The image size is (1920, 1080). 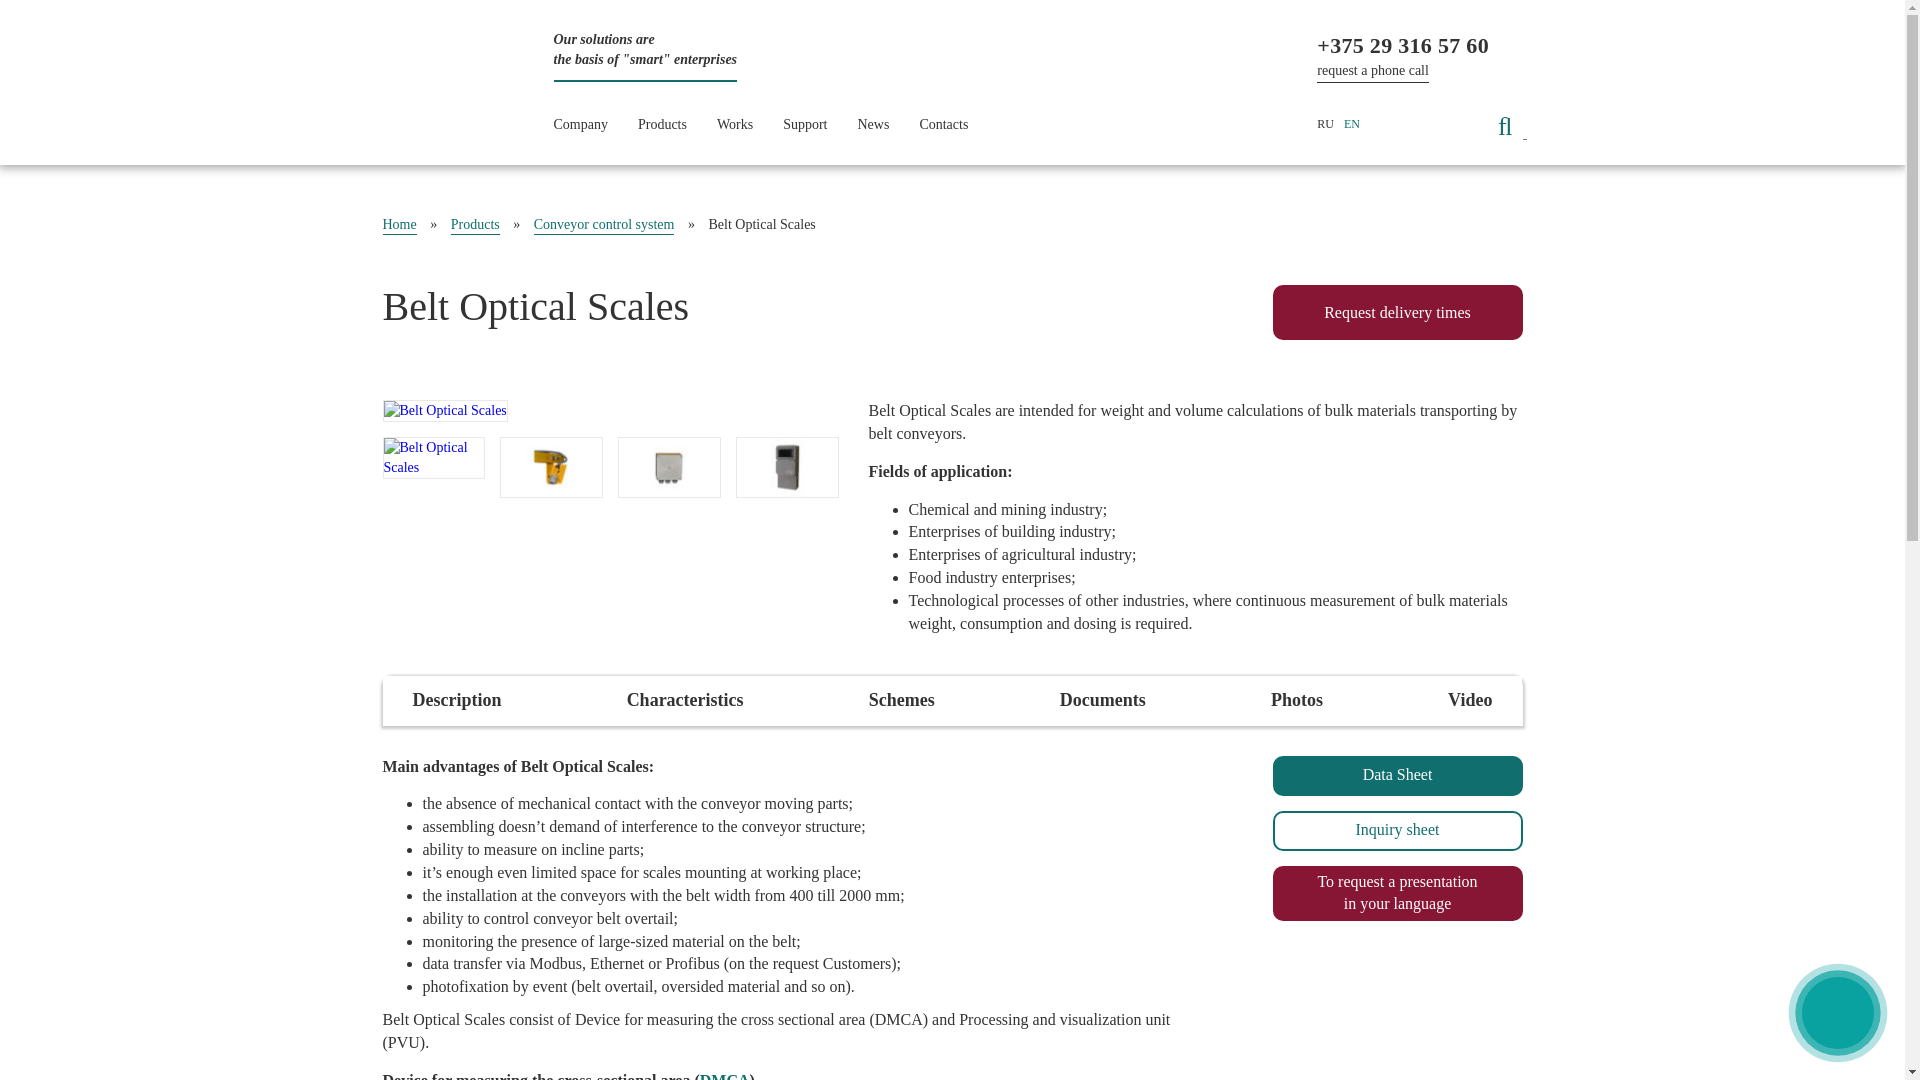 I want to click on Products, so click(x=662, y=126).